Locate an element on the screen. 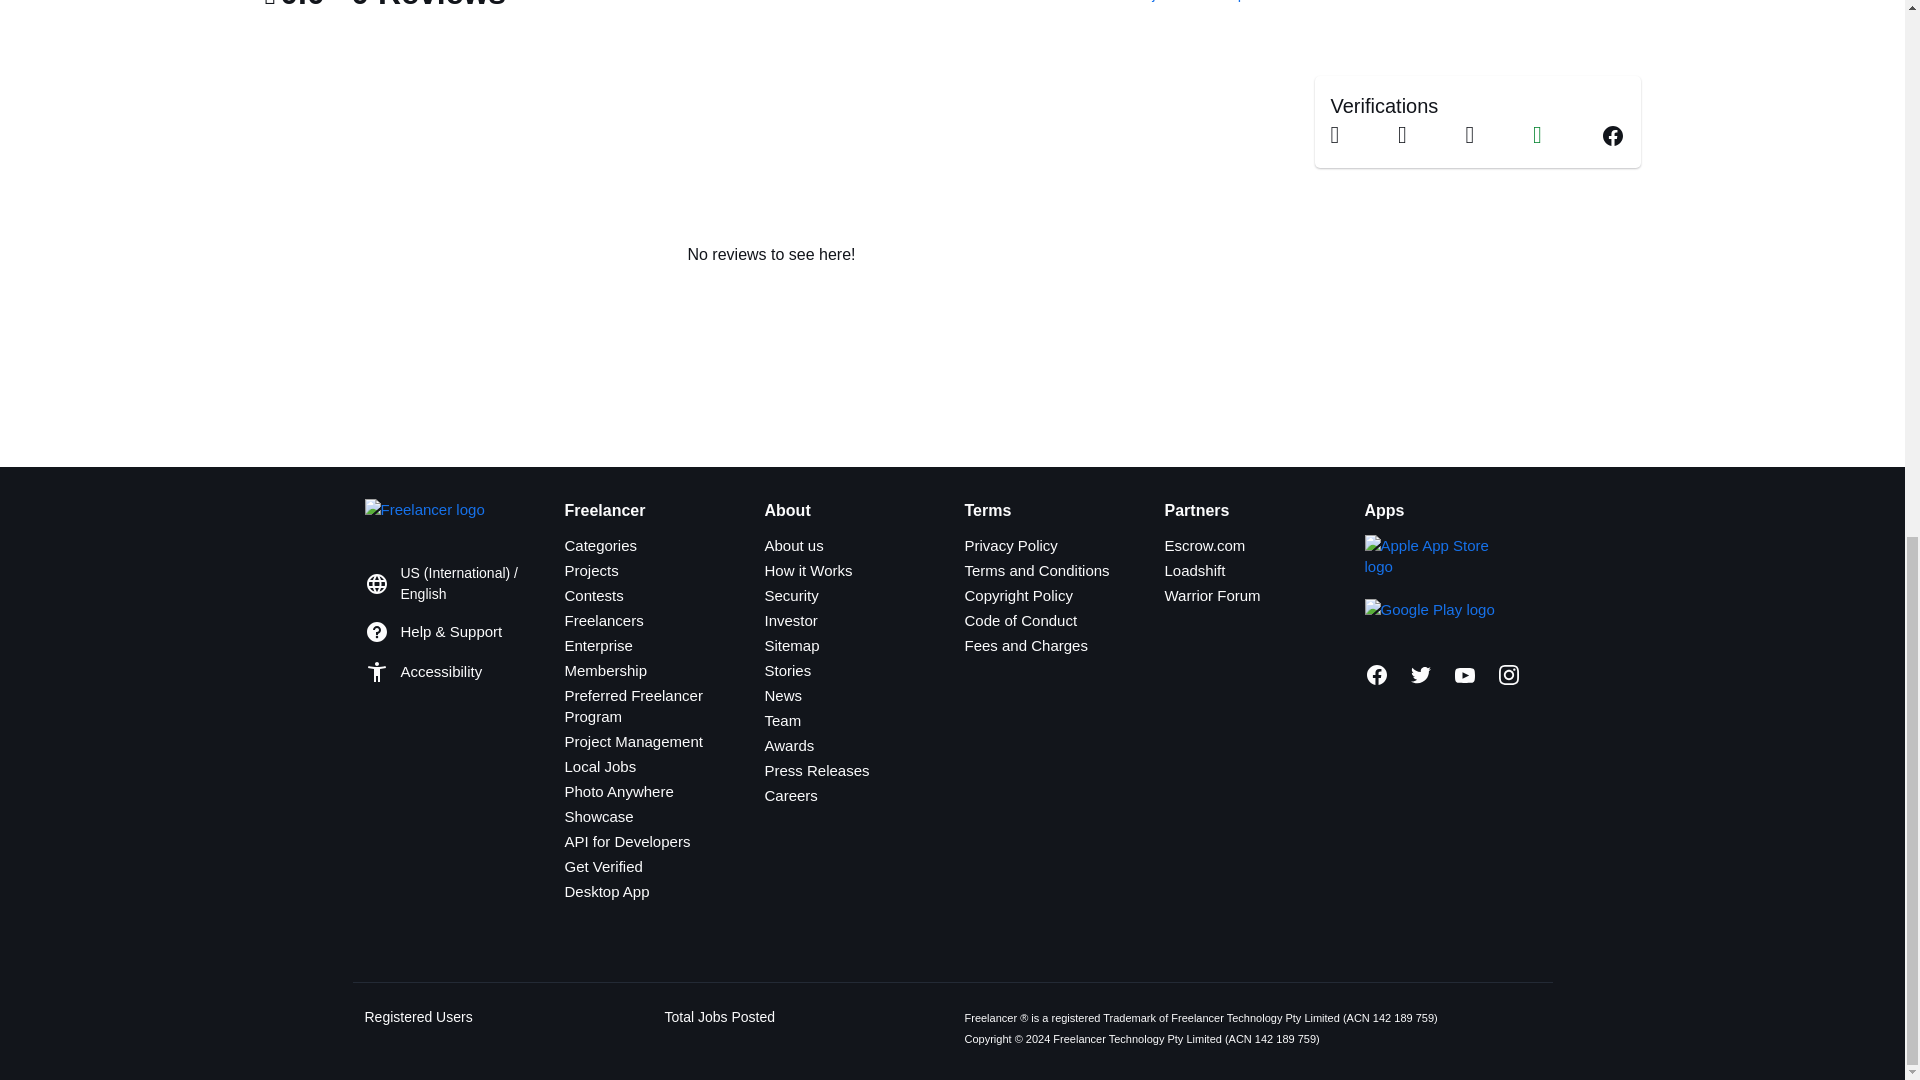 The height and width of the screenshot is (1080, 1920). Freelancers is located at coordinates (604, 620).